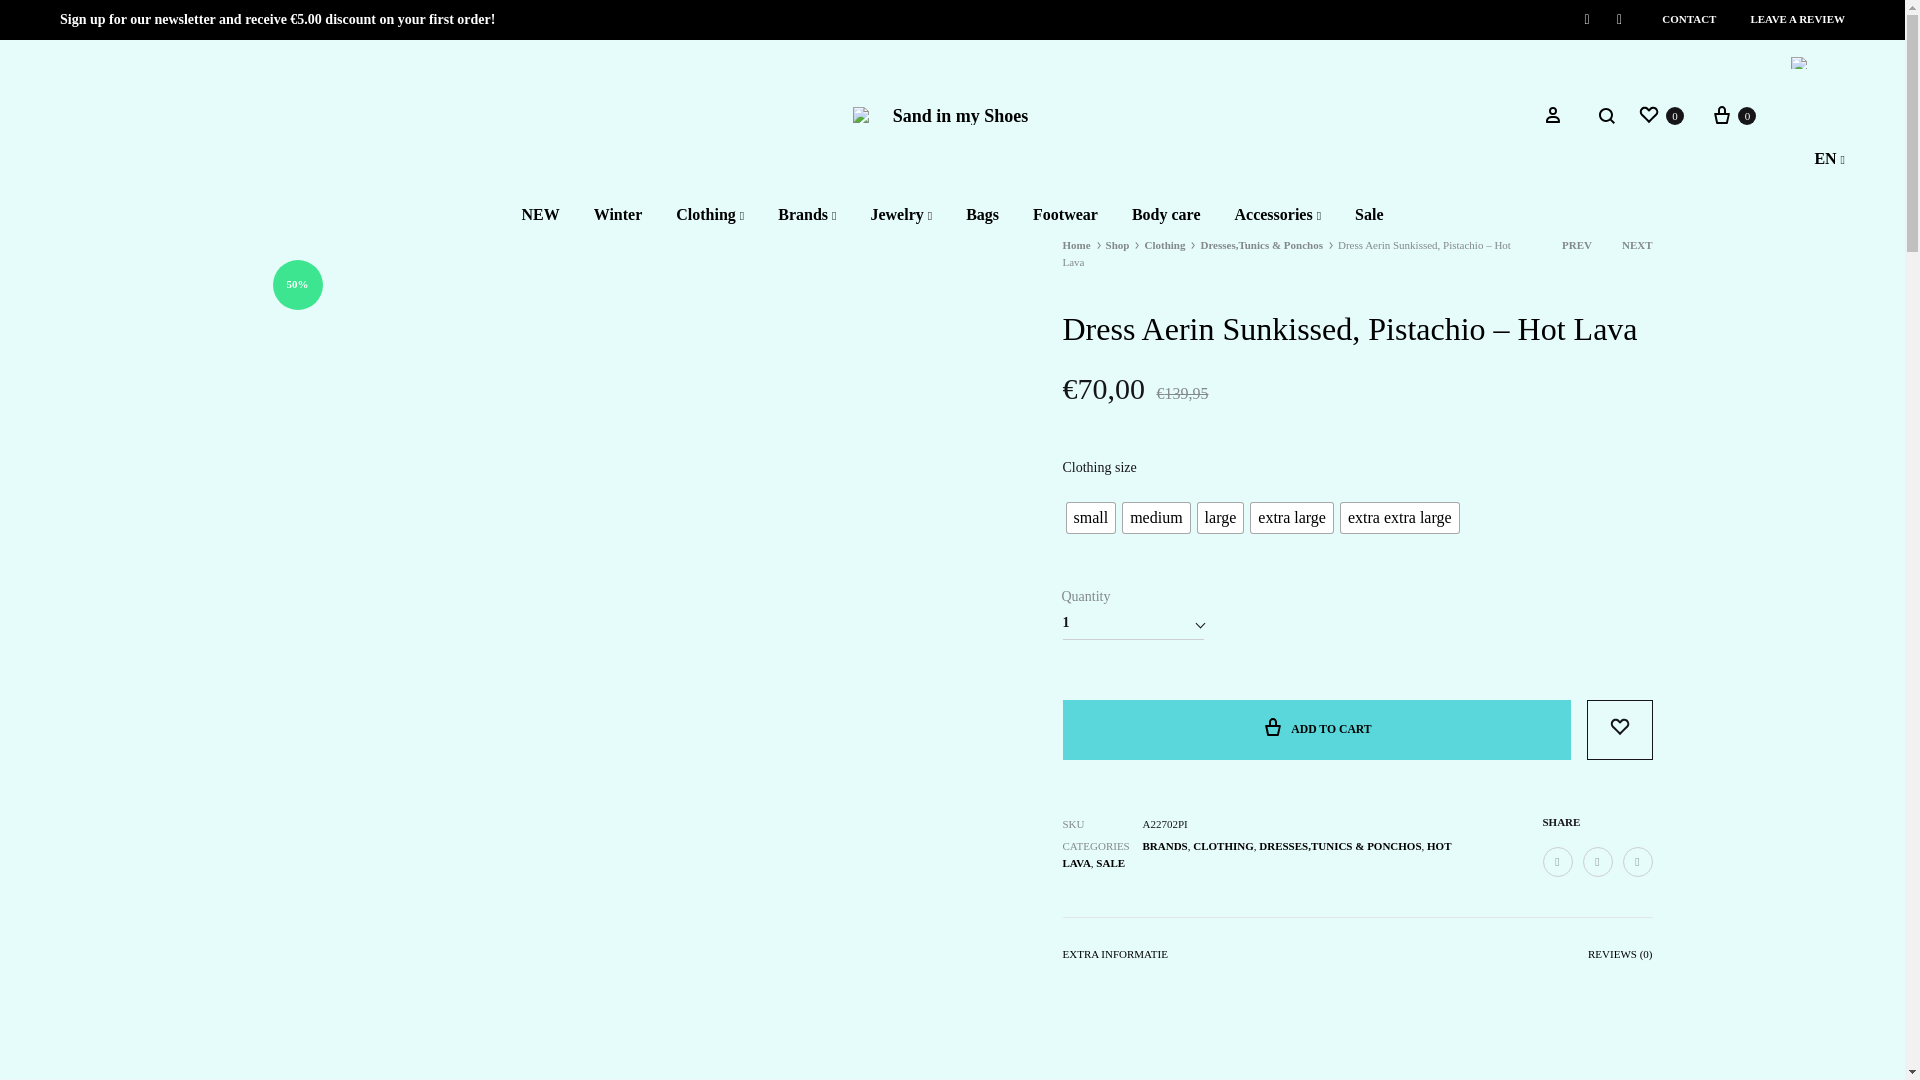  Describe the element at coordinates (1660, 114) in the screenshot. I see `0` at that location.